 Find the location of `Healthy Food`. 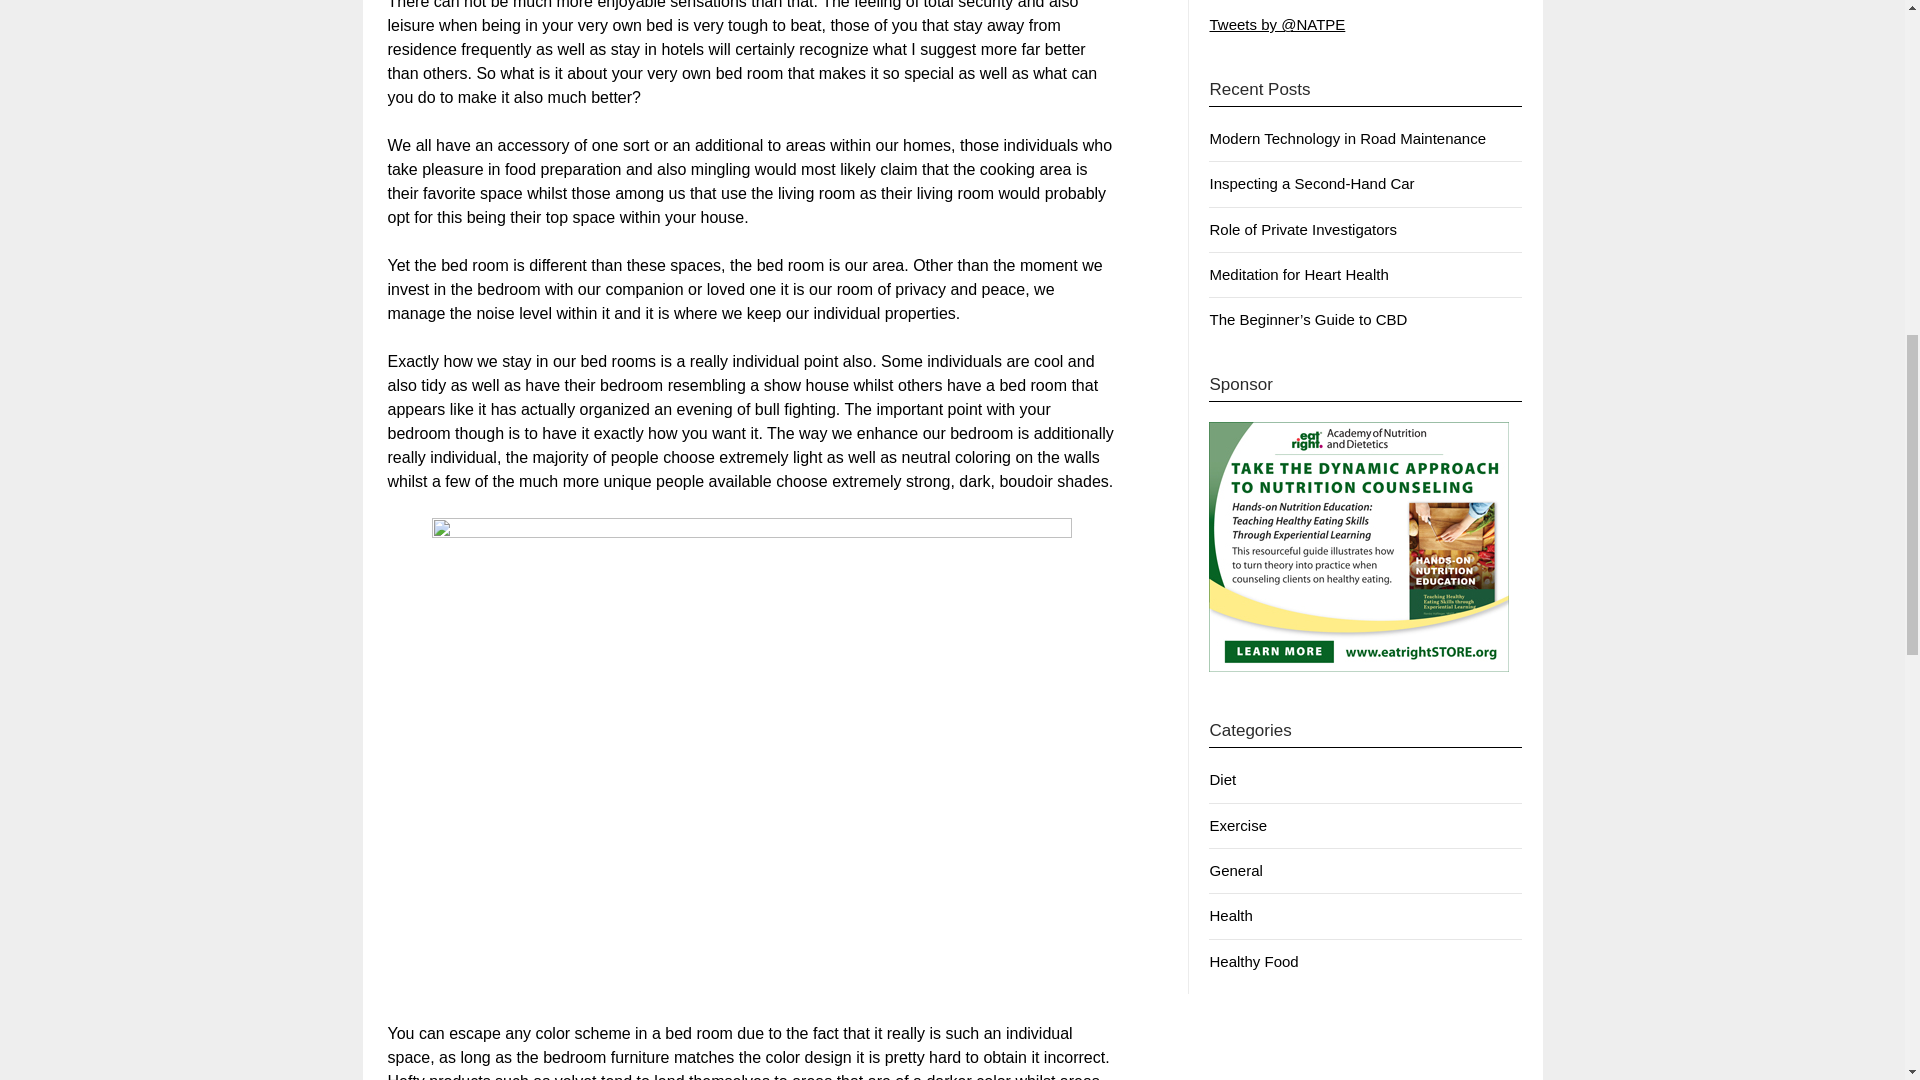

Healthy Food is located at coordinates (1253, 960).